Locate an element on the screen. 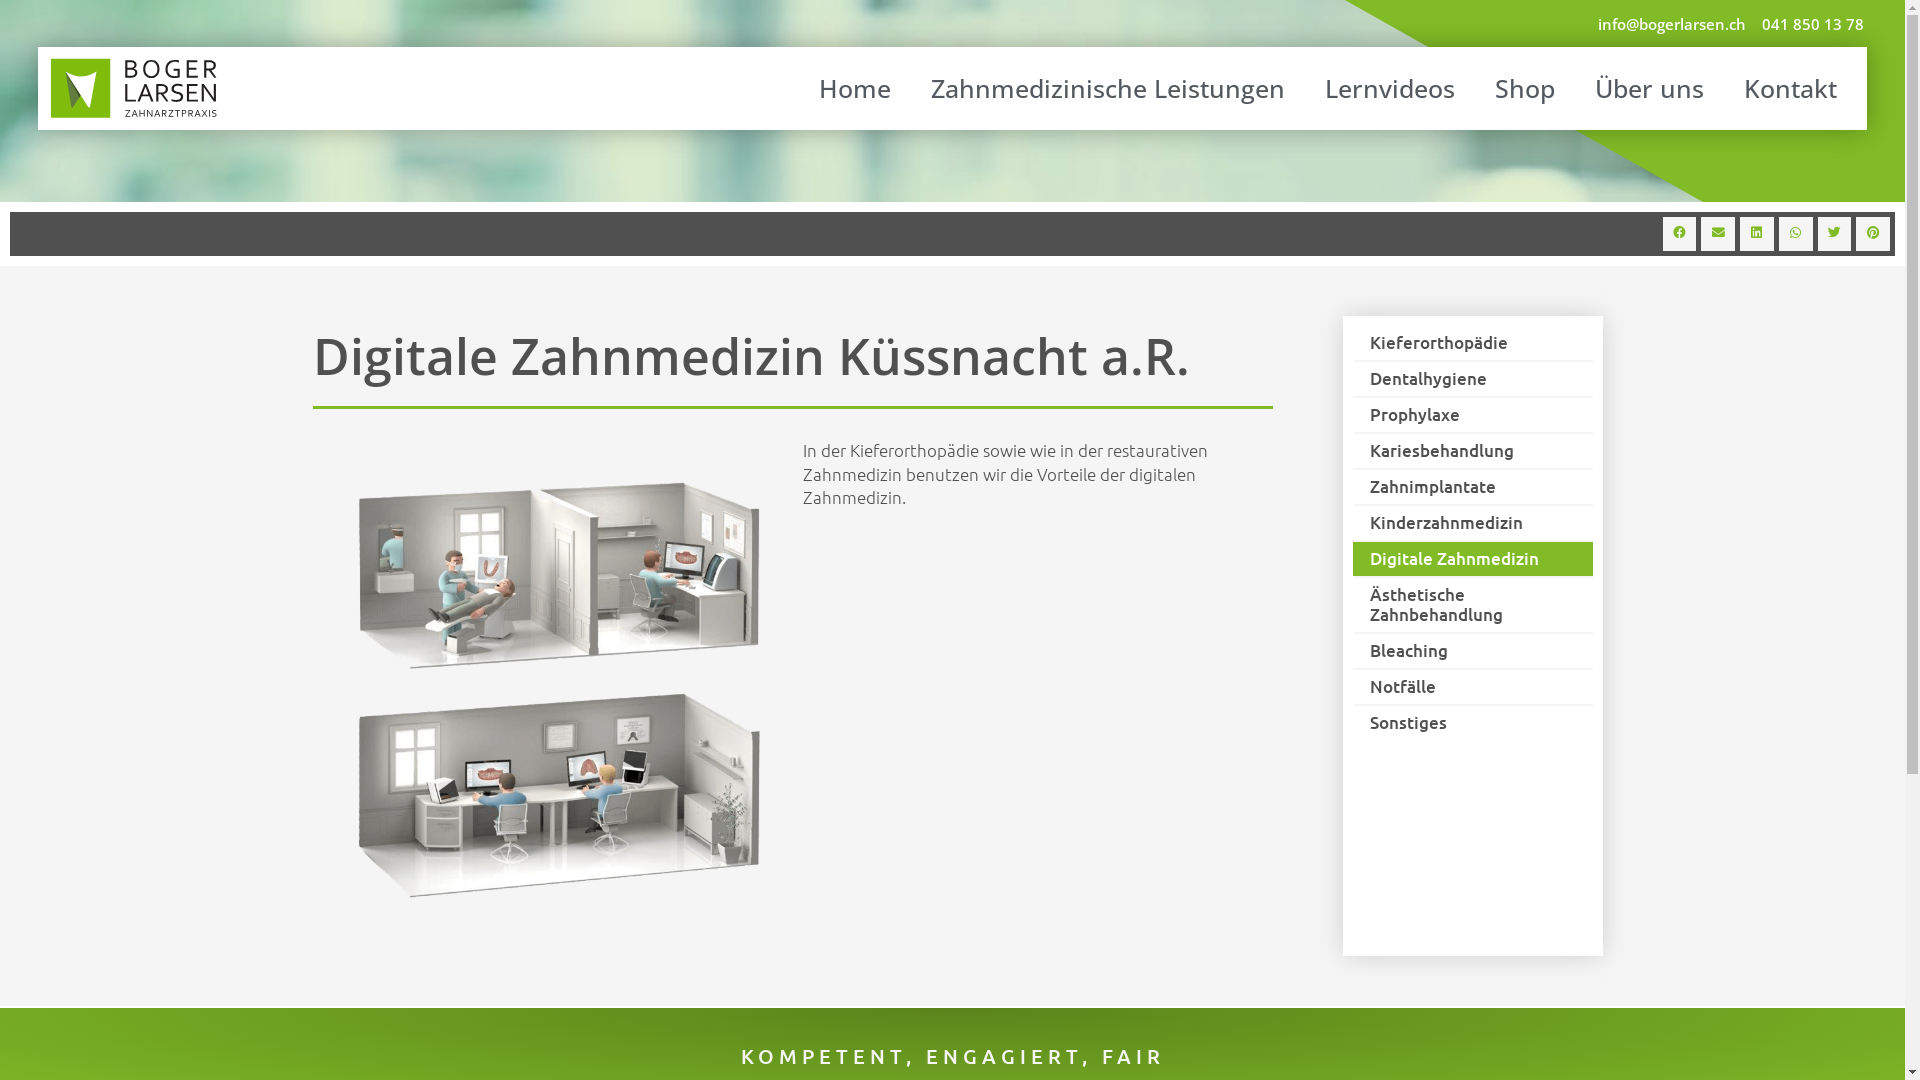  Dentalhygiene is located at coordinates (1472, 379).